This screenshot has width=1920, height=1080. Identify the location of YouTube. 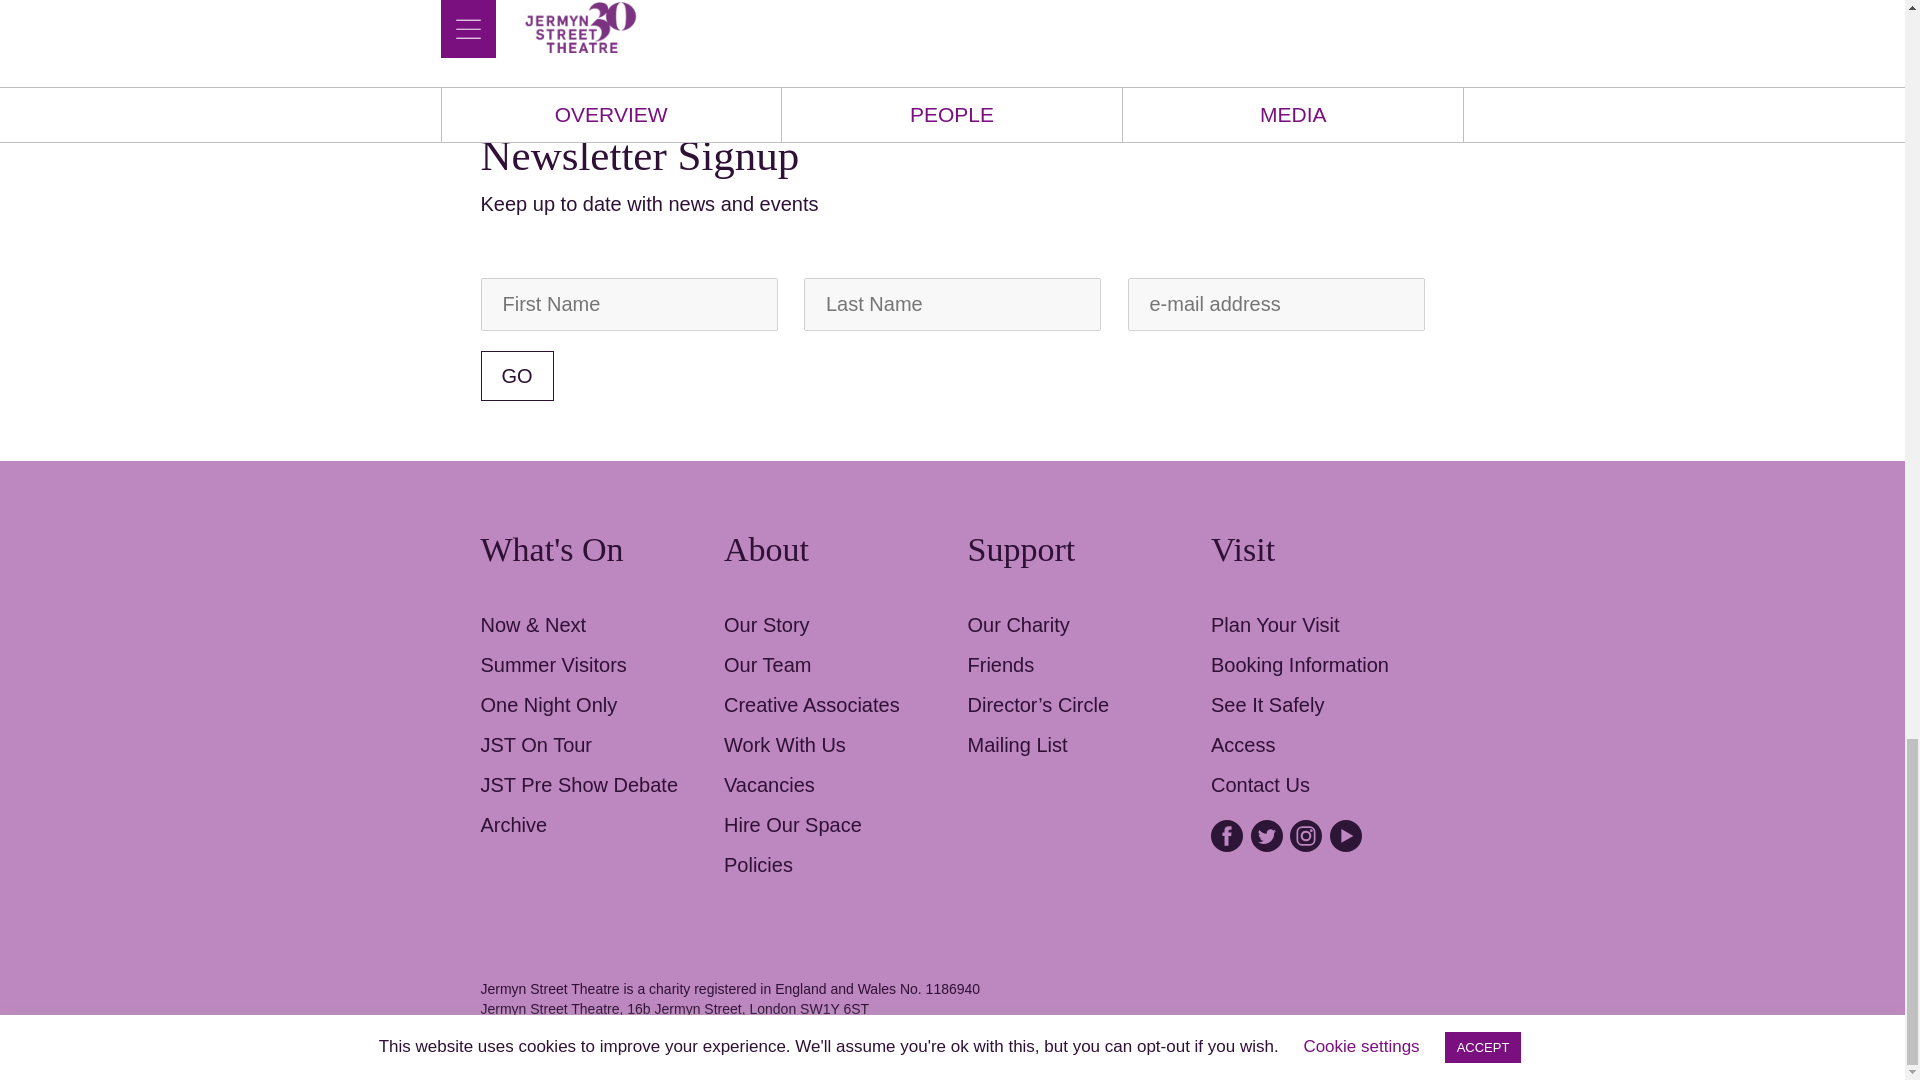
(1346, 836).